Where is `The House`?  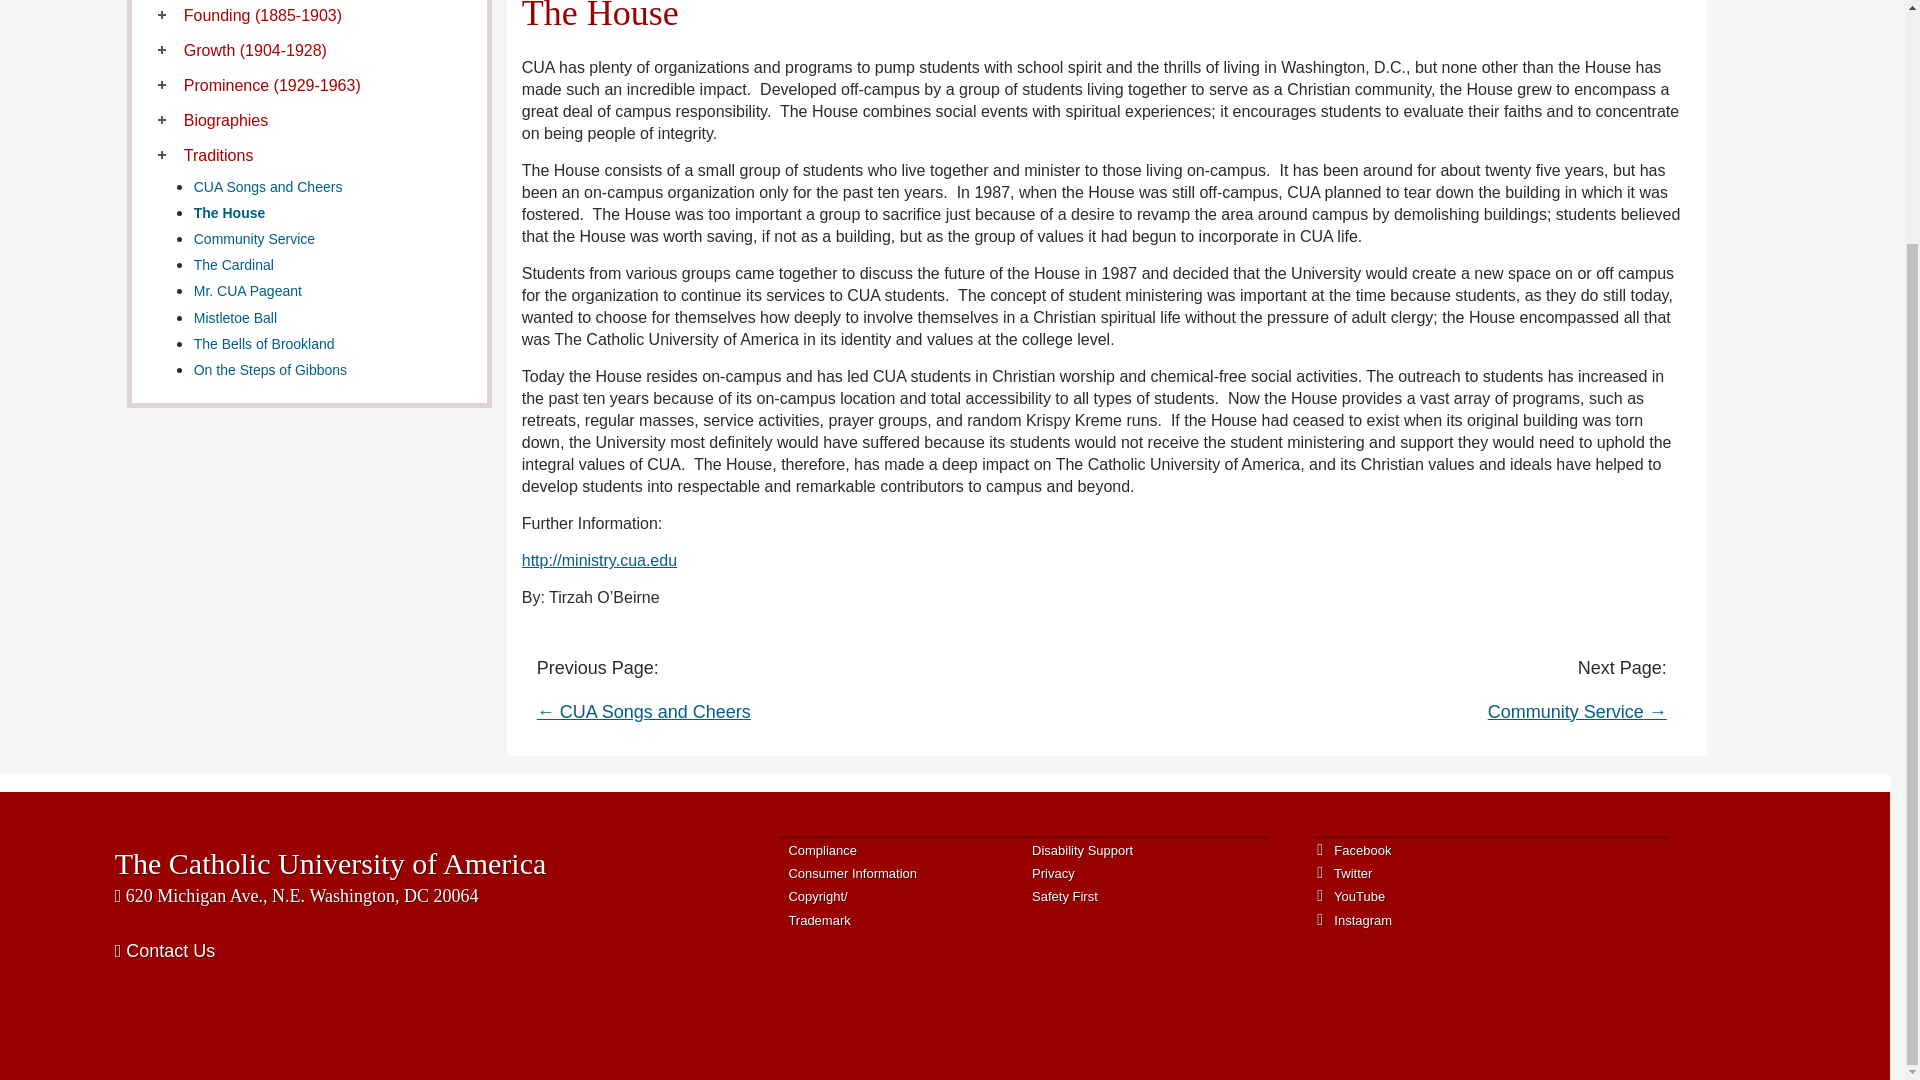 The House is located at coordinates (230, 213).